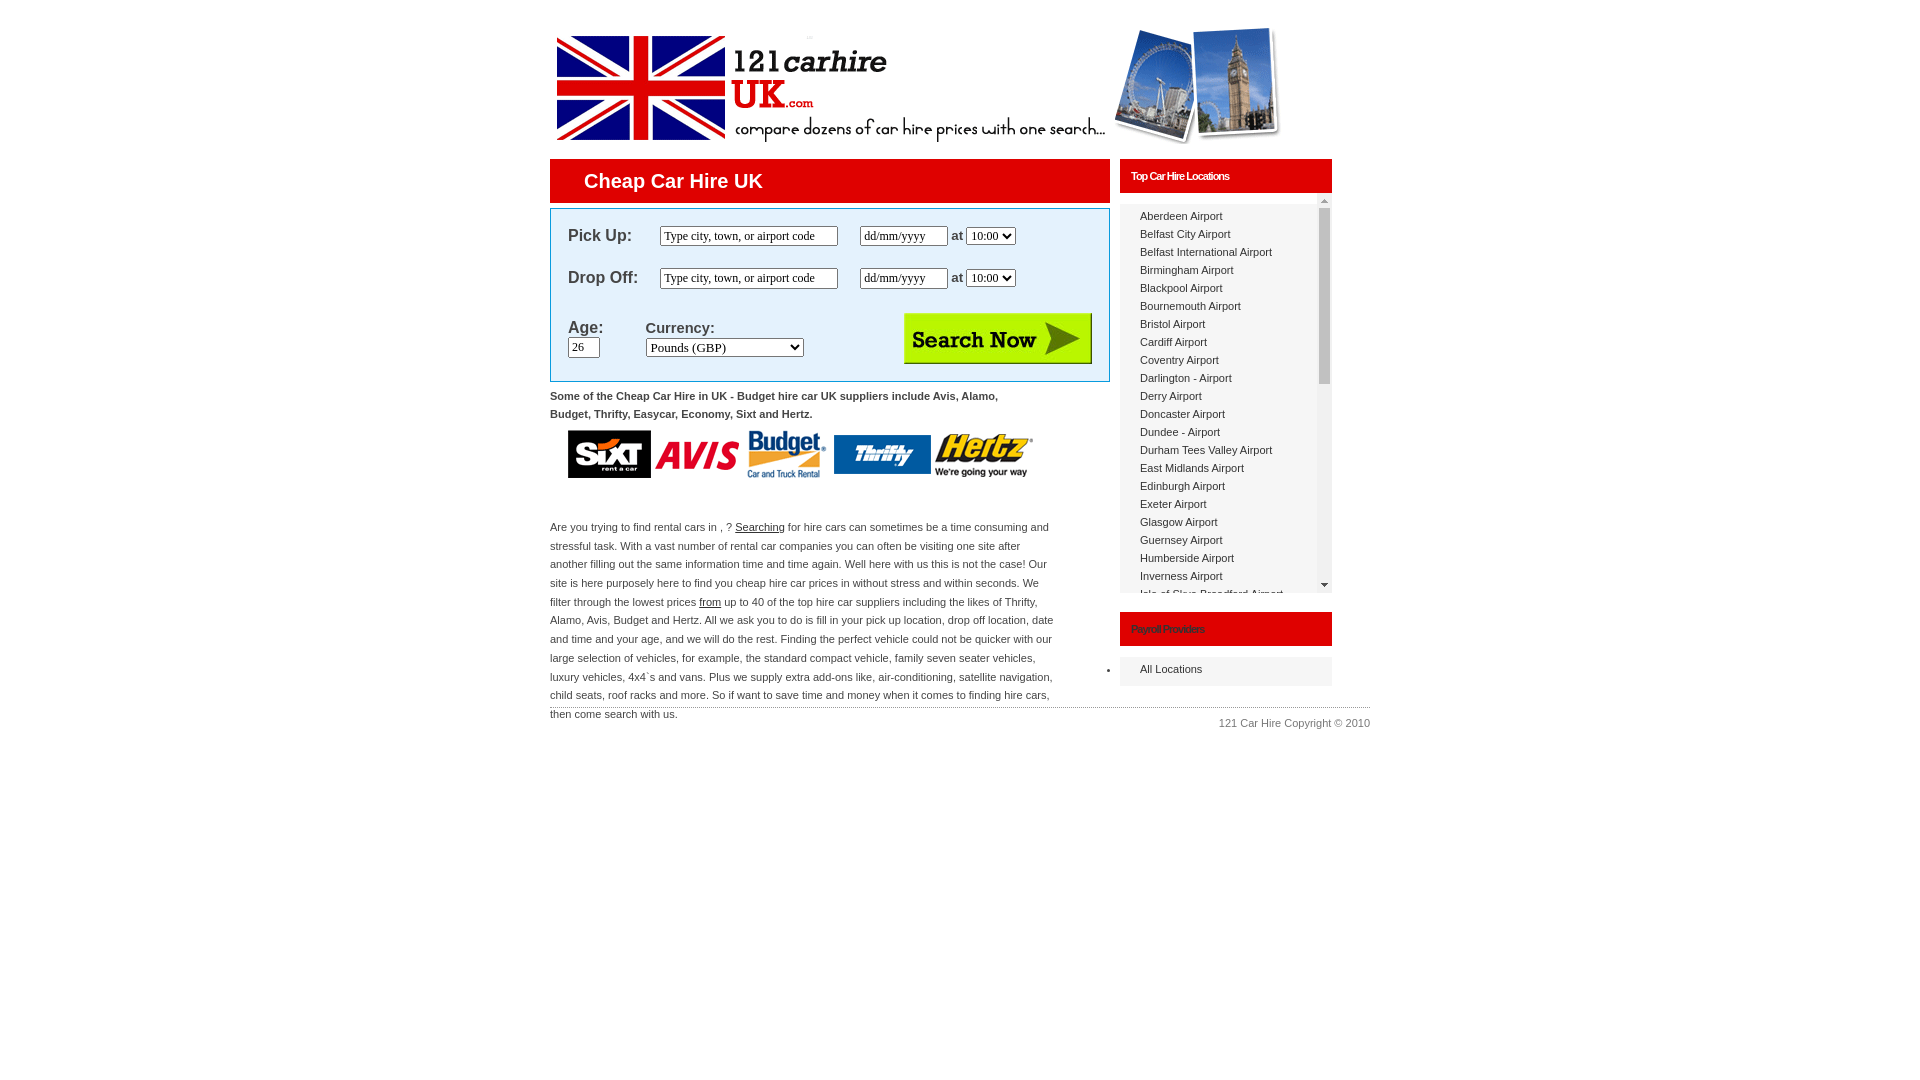  I want to click on Exeter Airport, so click(1174, 504).